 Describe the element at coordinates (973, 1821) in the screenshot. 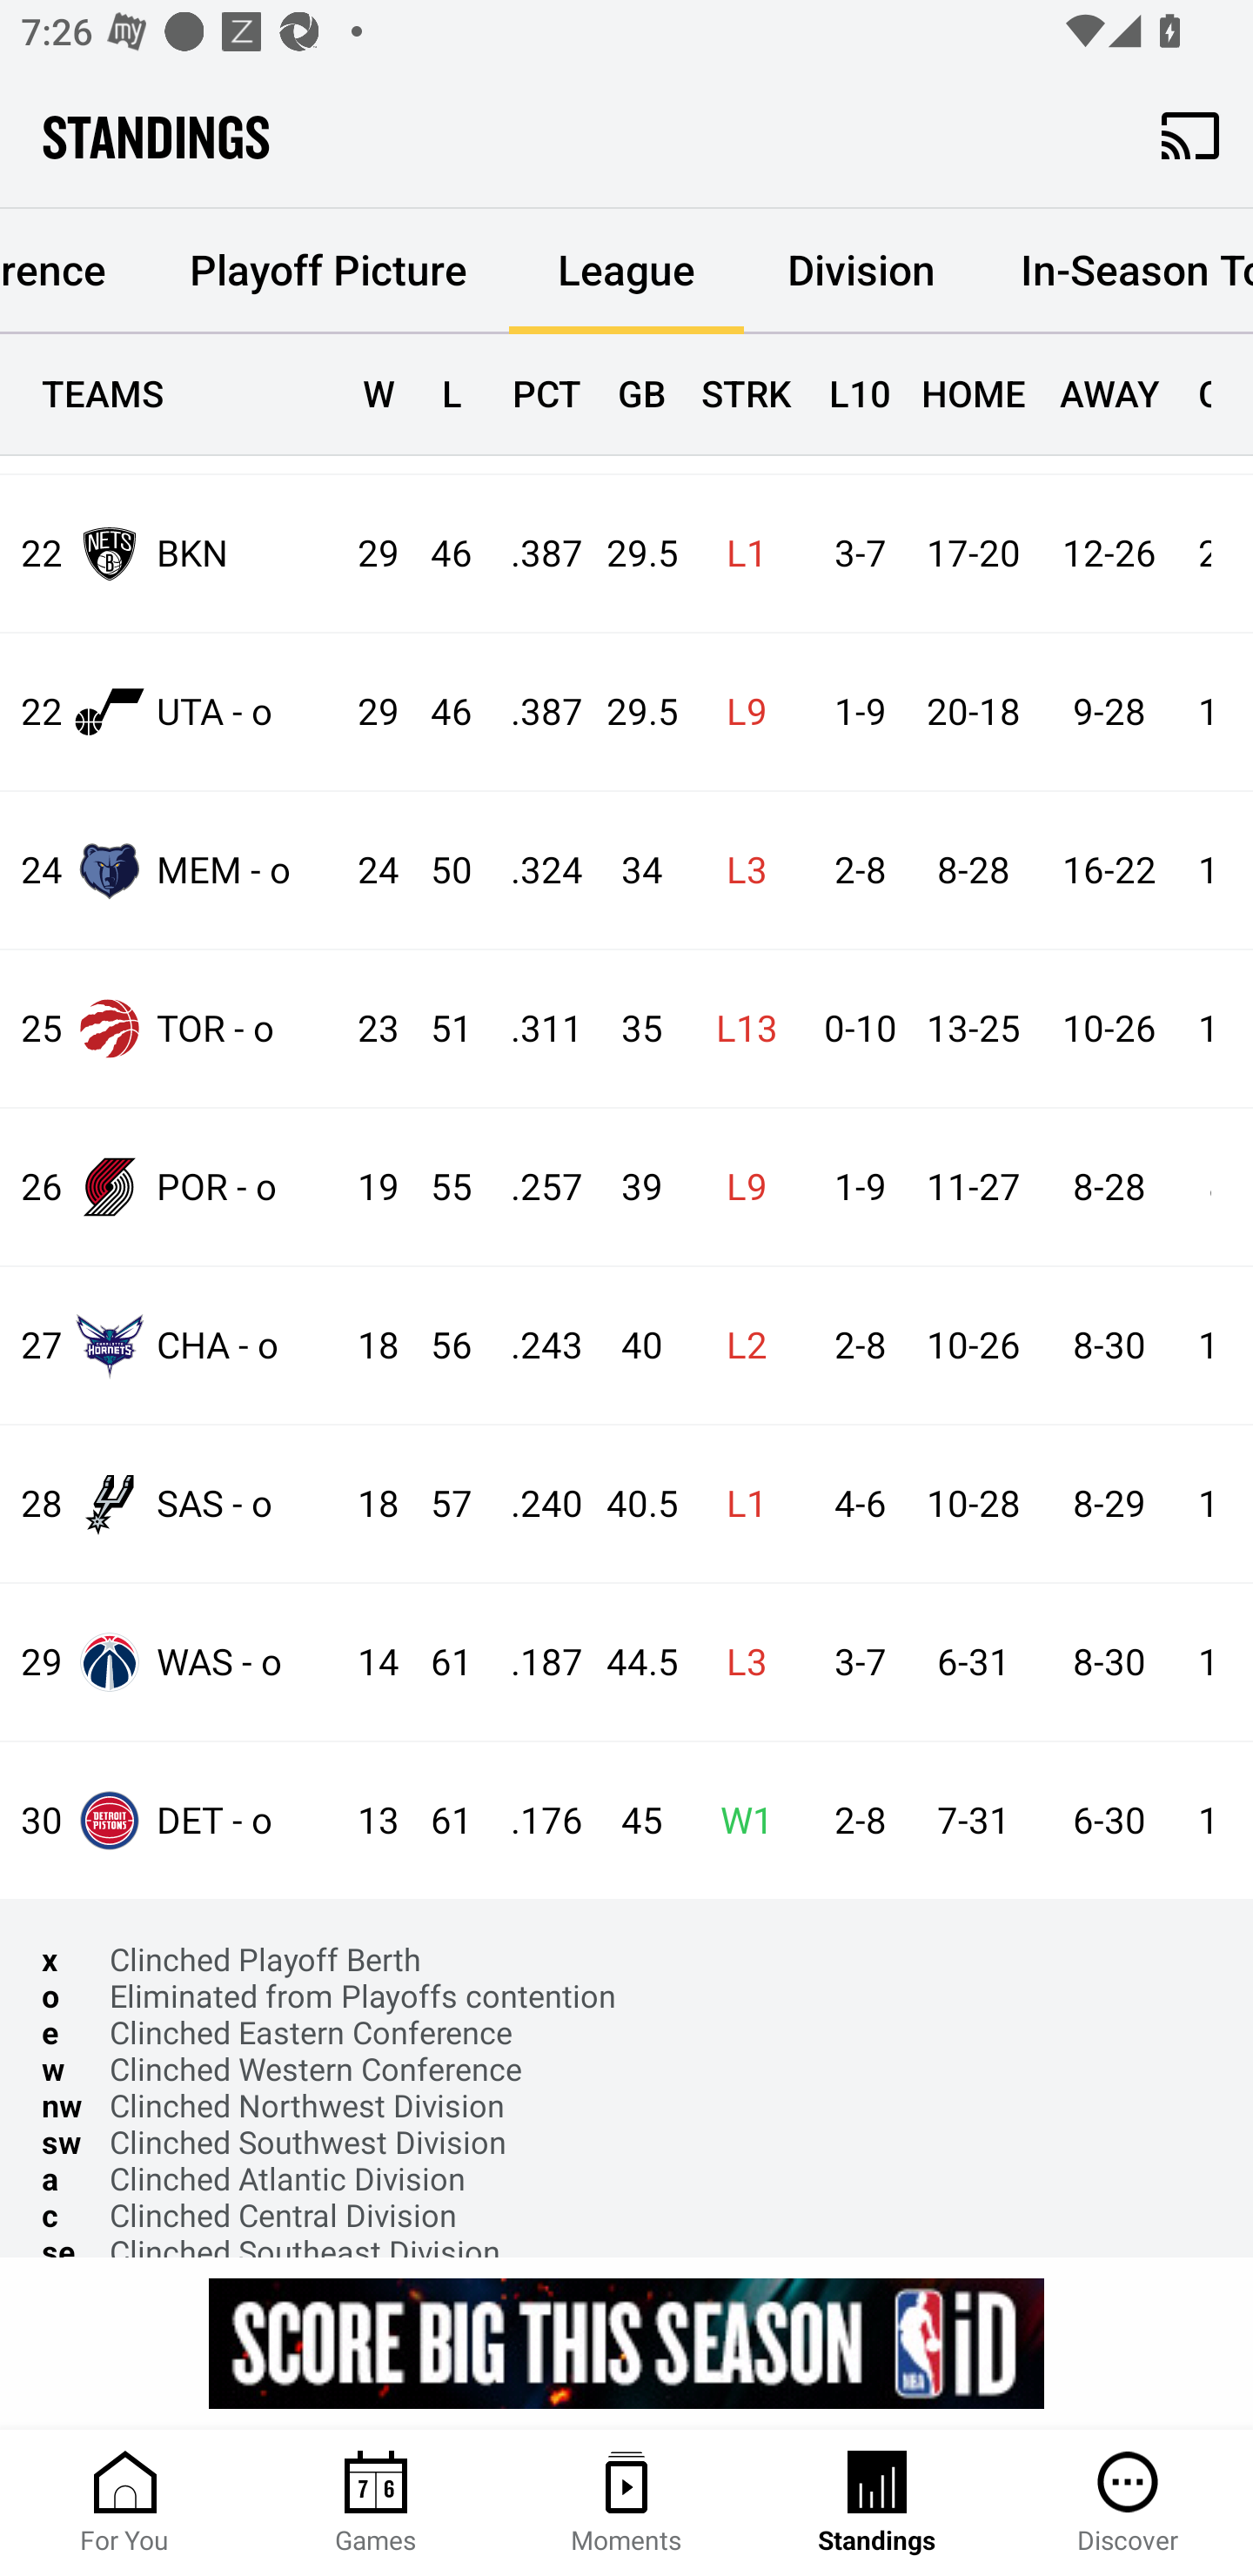

I see `7-31` at that location.